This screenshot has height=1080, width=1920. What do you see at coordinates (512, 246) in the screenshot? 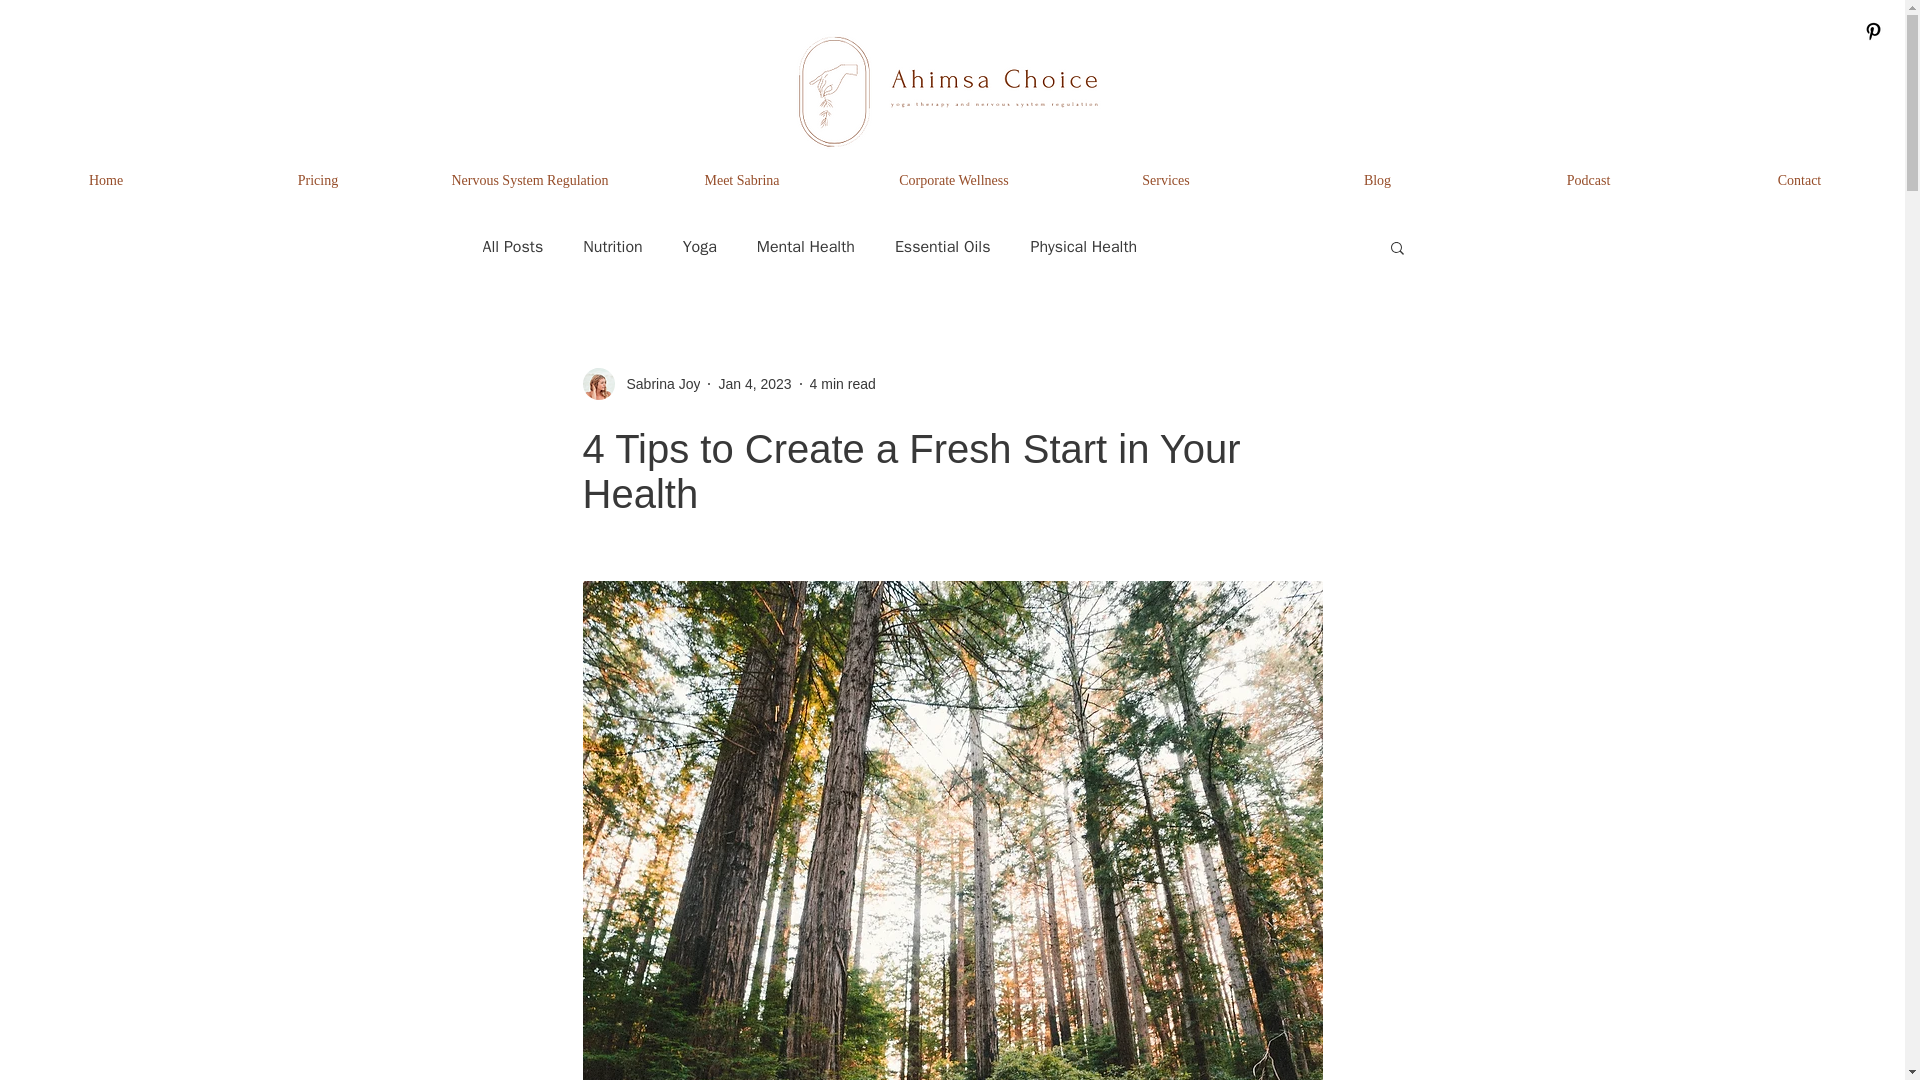
I see `All Posts` at bounding box center [512, 246].